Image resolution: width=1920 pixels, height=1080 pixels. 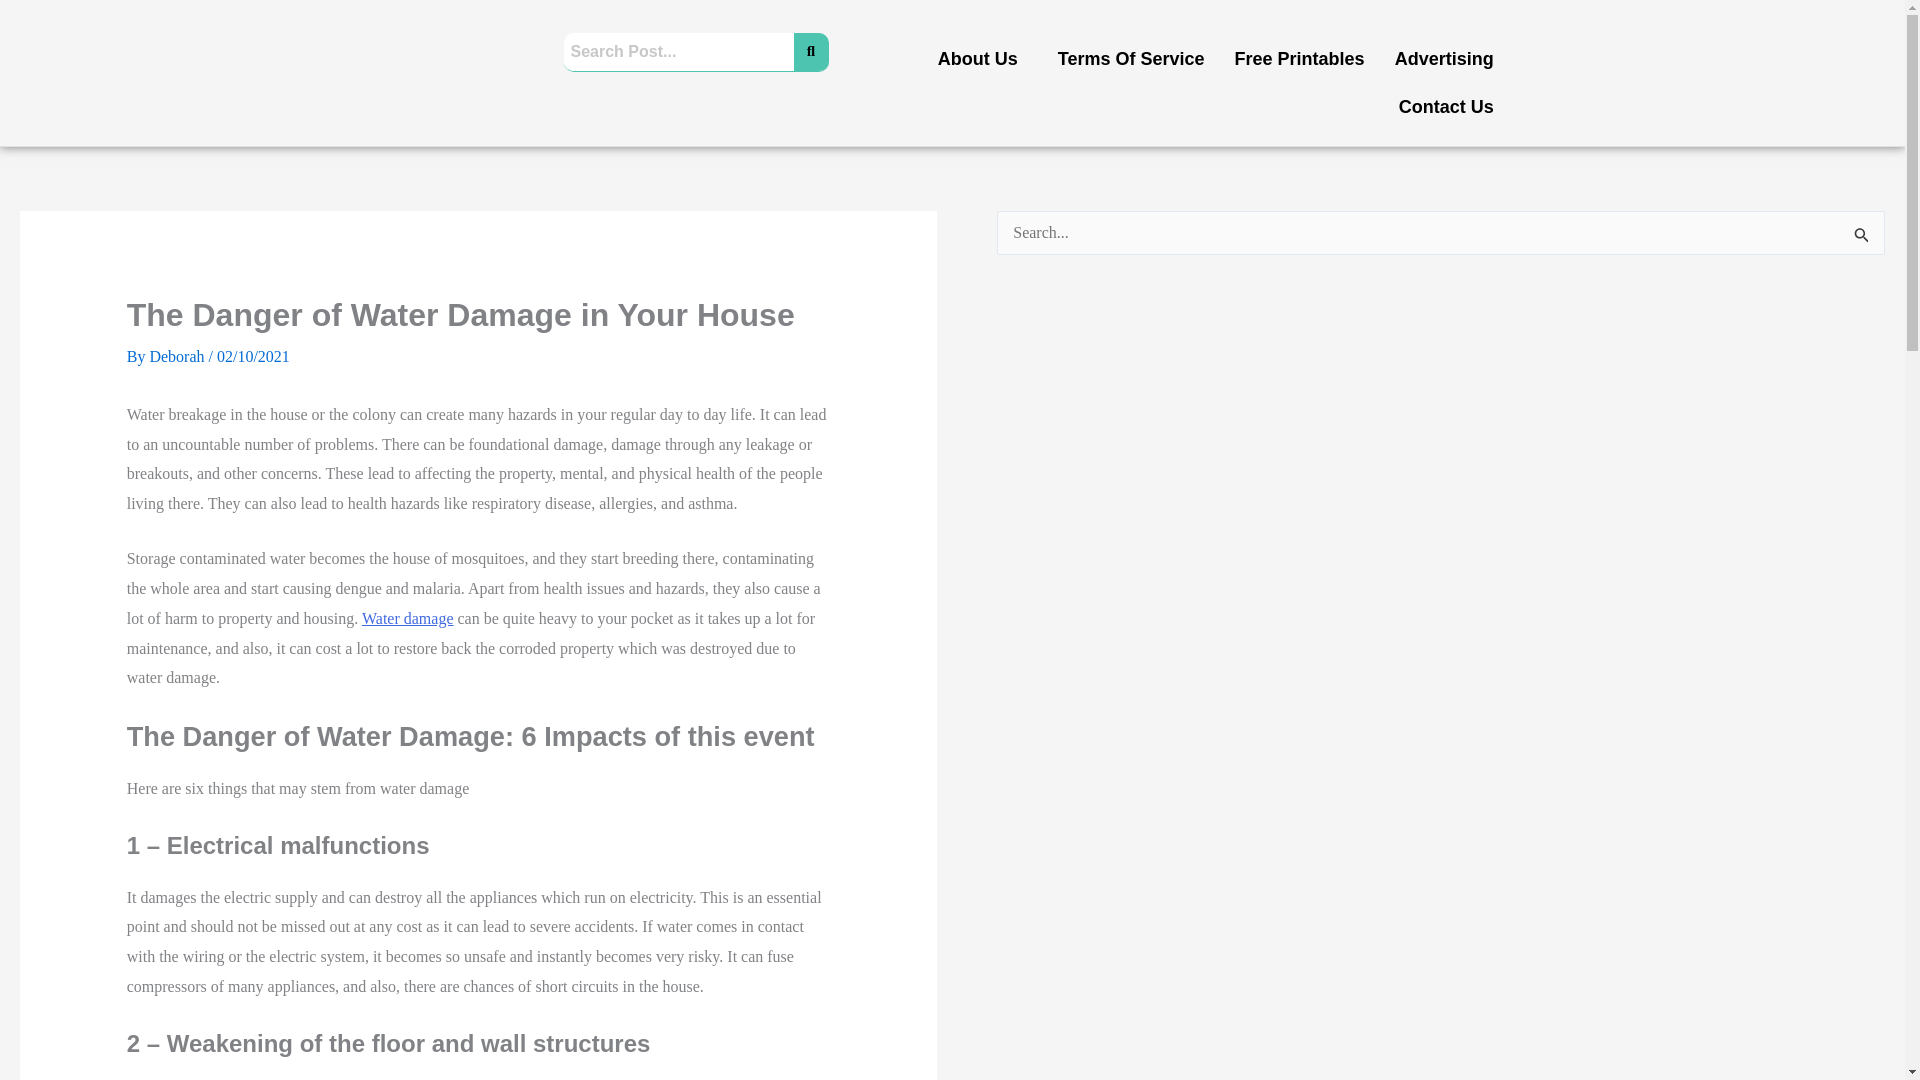 I want to click on Contact Us, so click(x=1446, y=106).